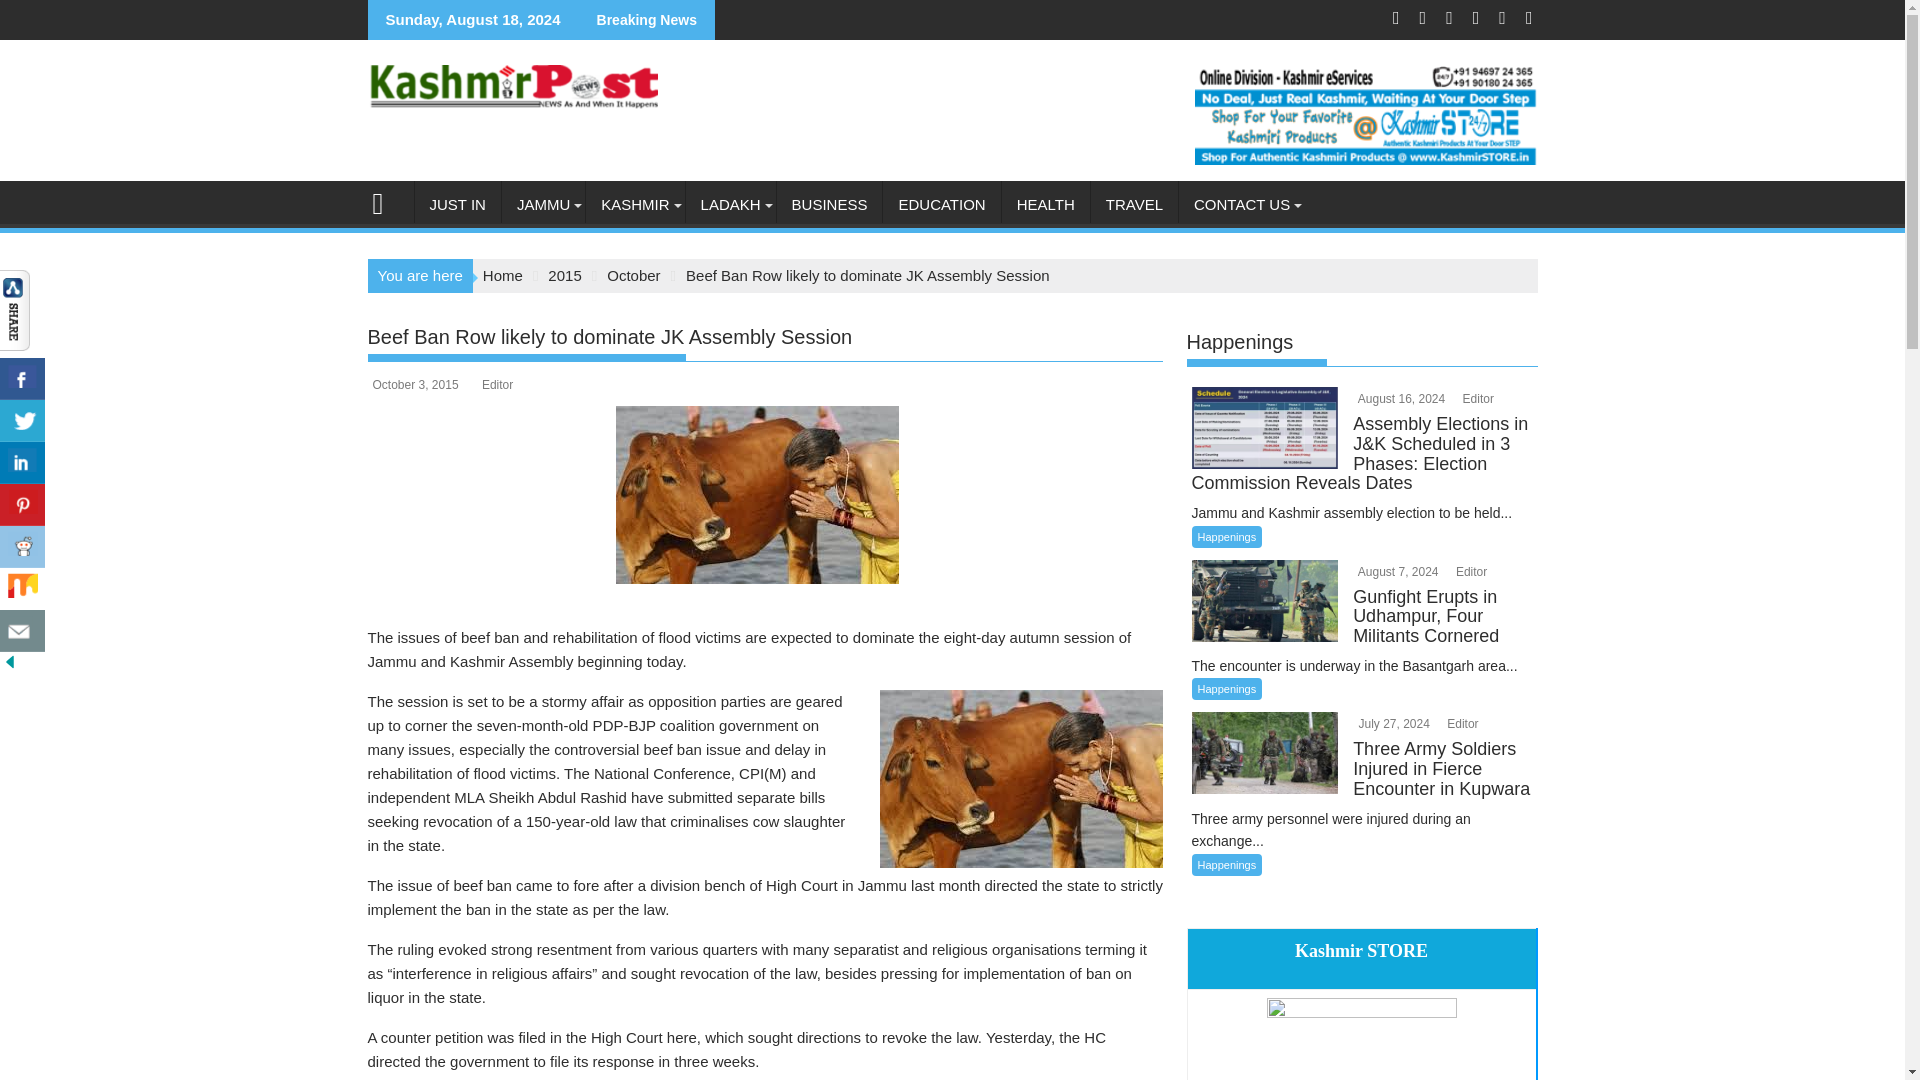 The width and height of the screenshot is (1920, 1080). I want to click on Editor, so click(1475, 399).